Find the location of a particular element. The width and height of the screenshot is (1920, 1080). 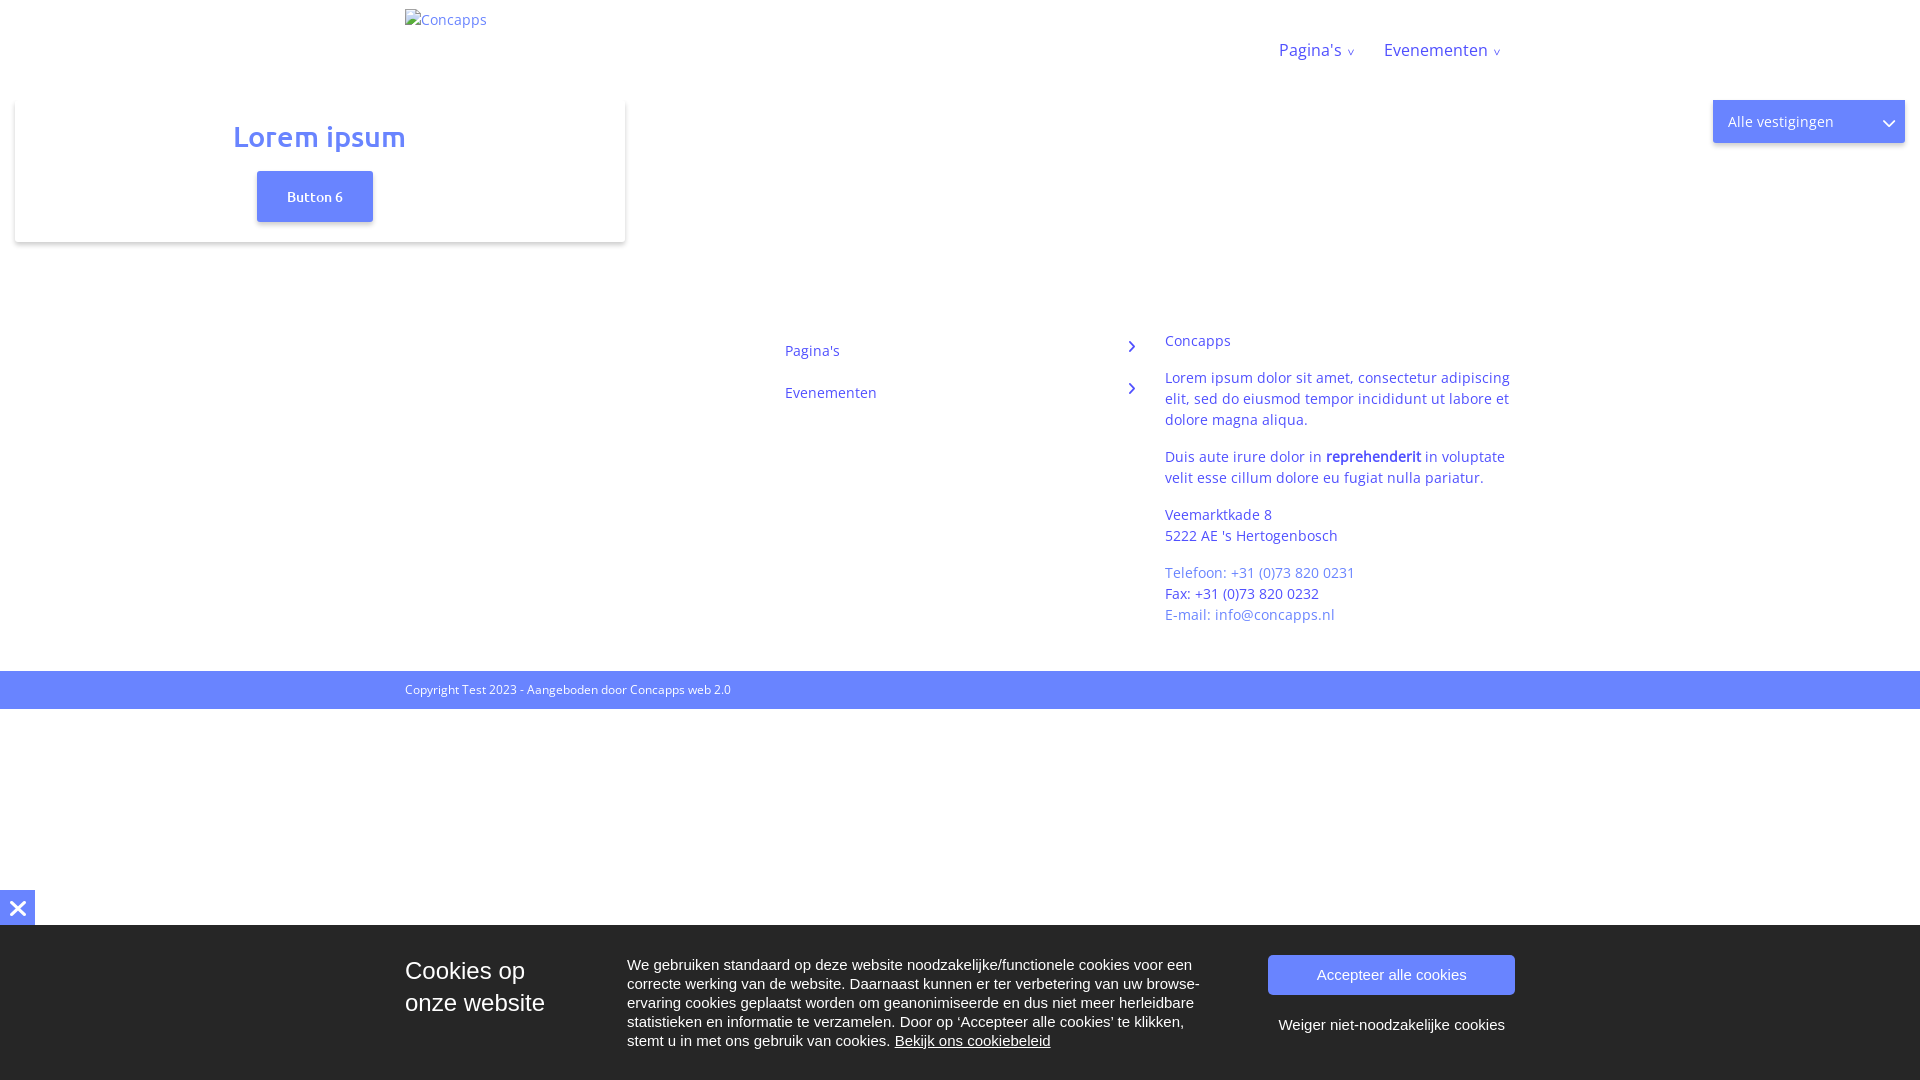

Pagina's is located at coordinates (1316, 50).